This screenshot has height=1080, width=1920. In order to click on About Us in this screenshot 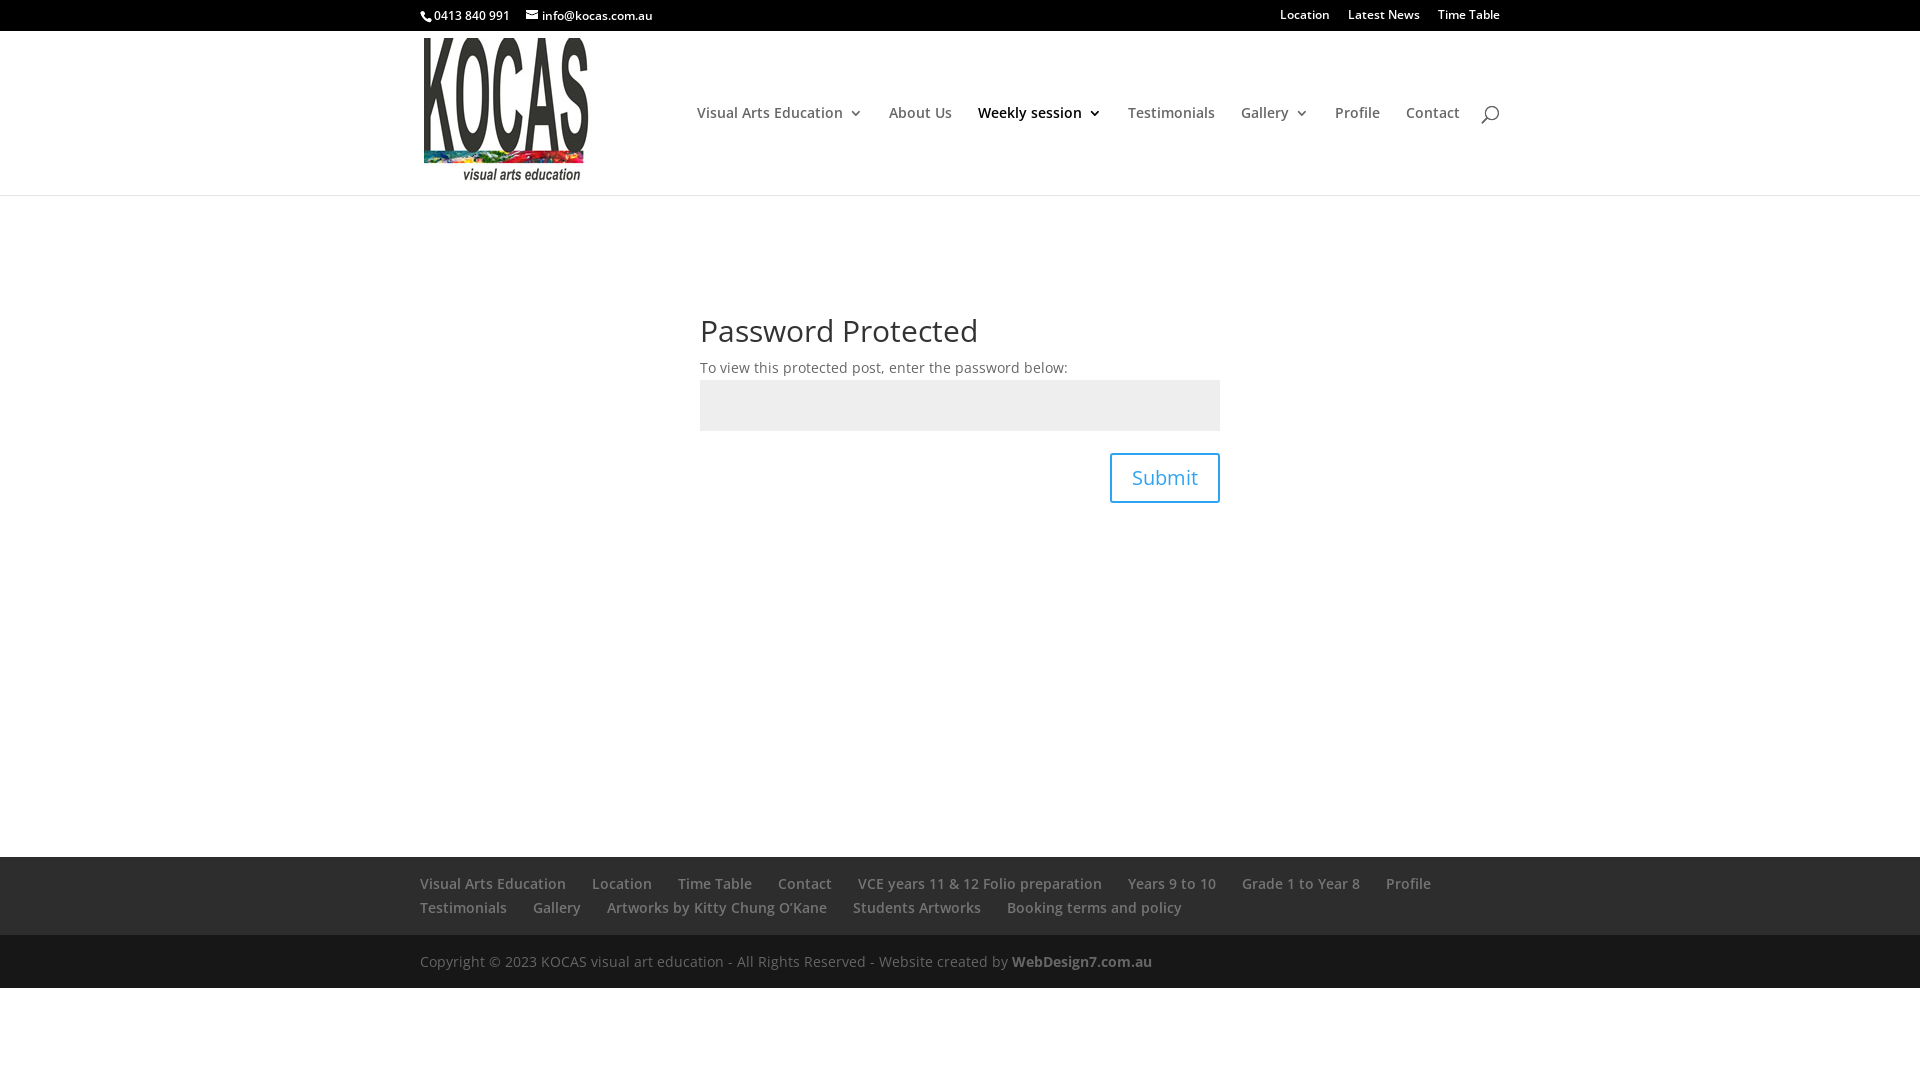, I will do `click(920, 150)`.